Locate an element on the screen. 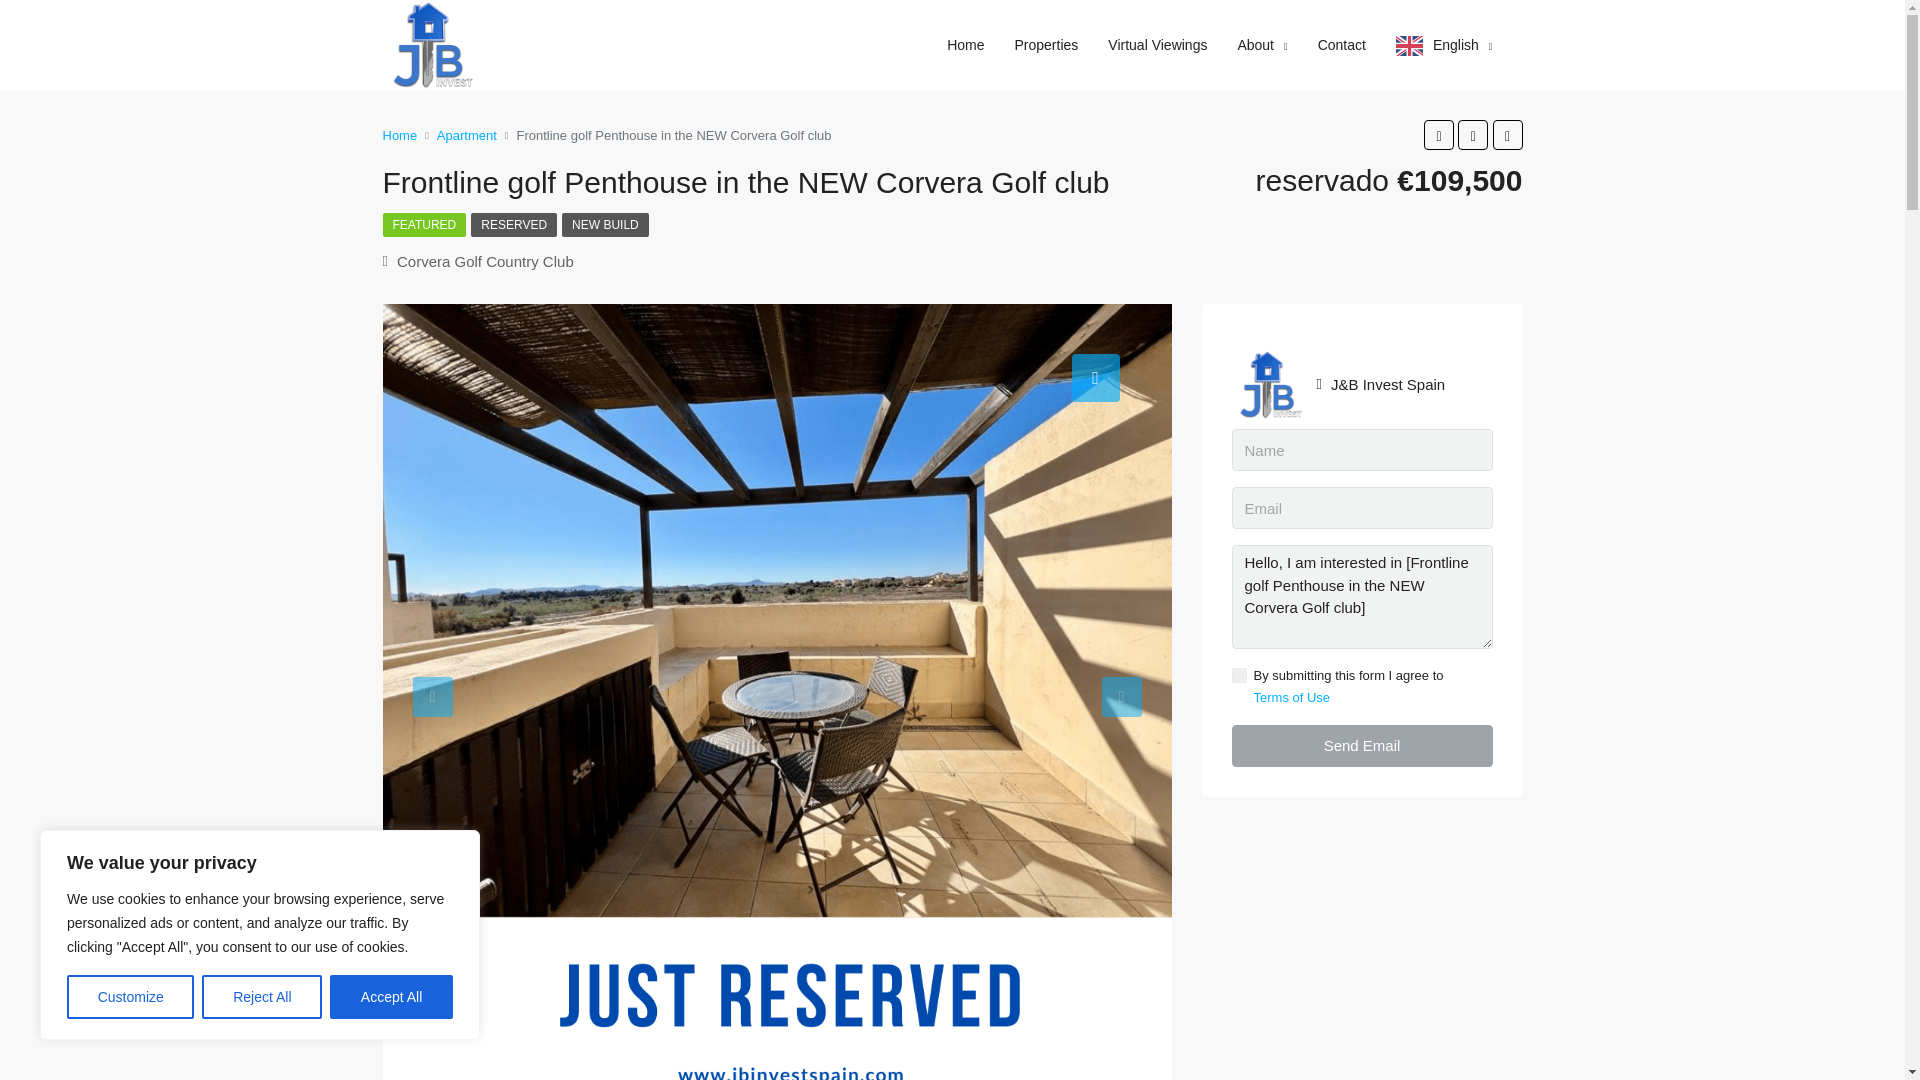  Home is located at coordinates (399, 134).